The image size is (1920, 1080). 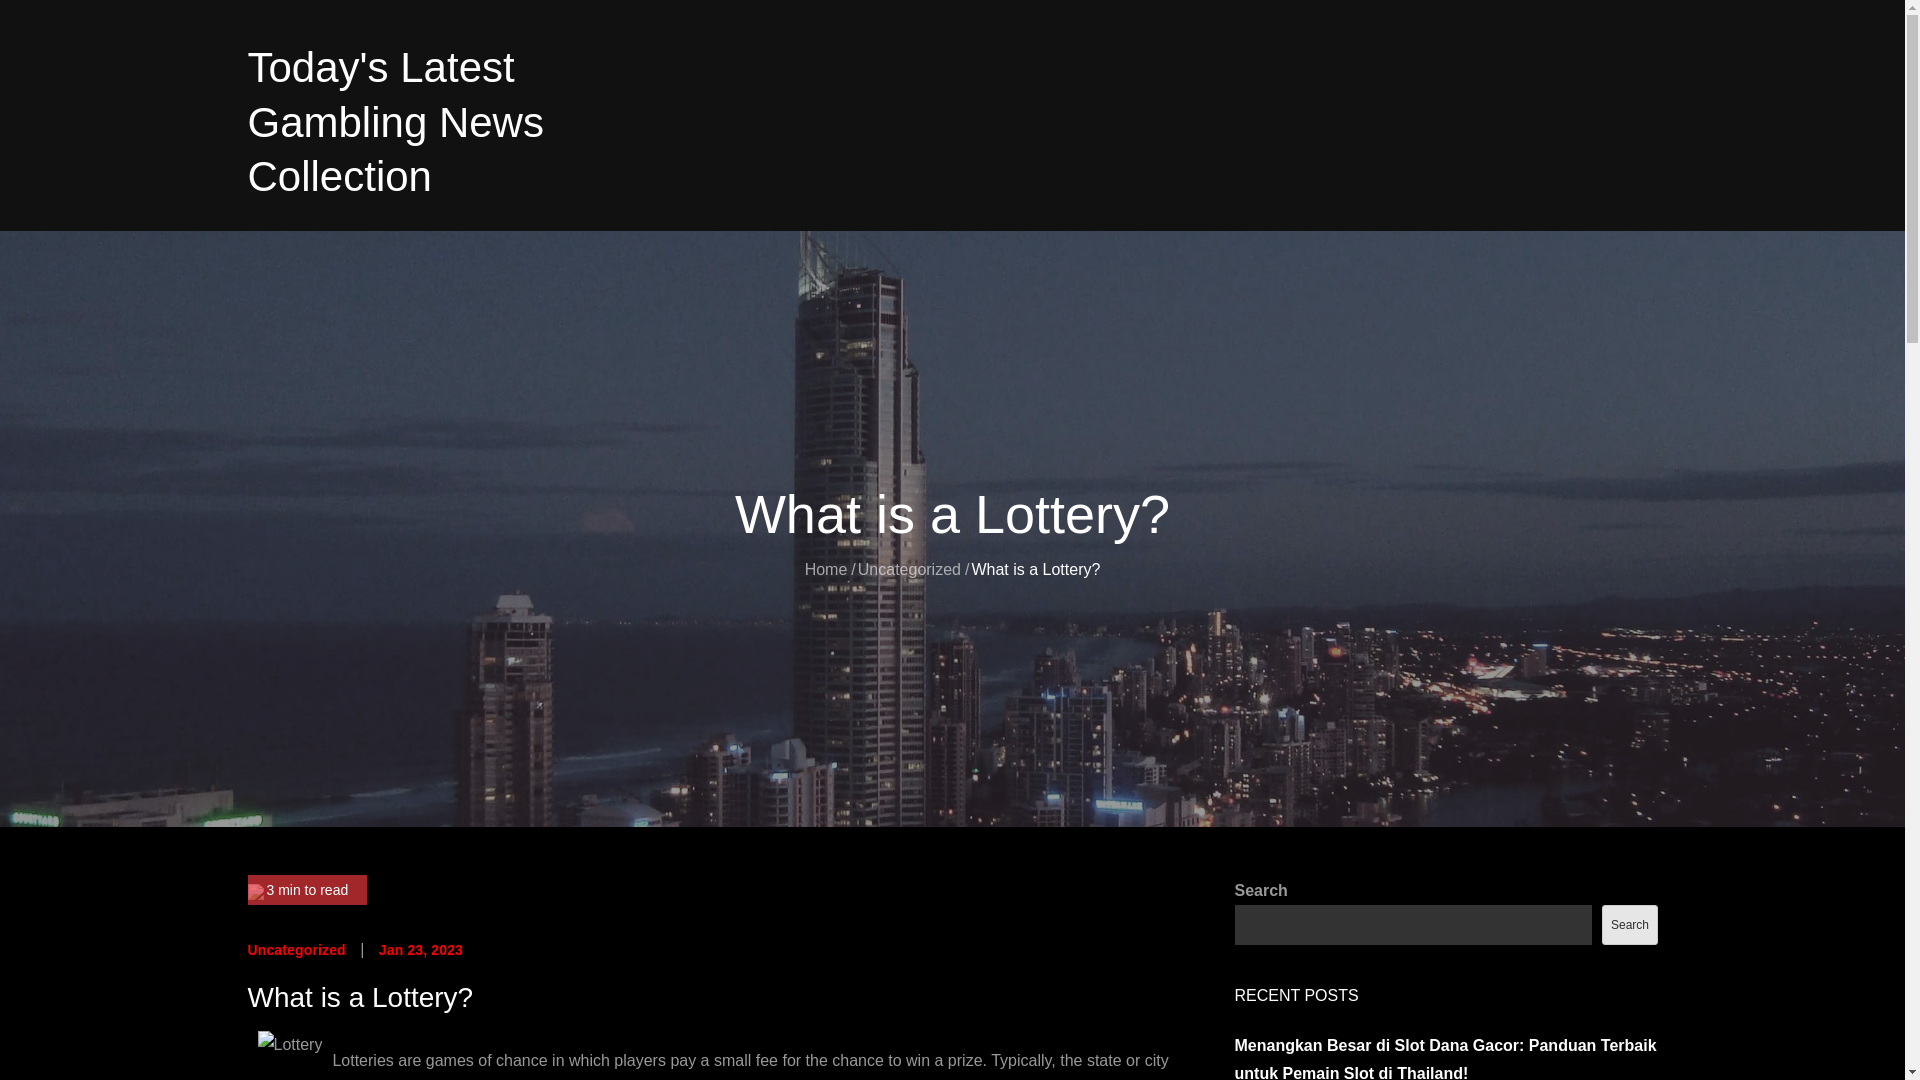 I want to click on Uncategorized, so click(x=910, y=568).